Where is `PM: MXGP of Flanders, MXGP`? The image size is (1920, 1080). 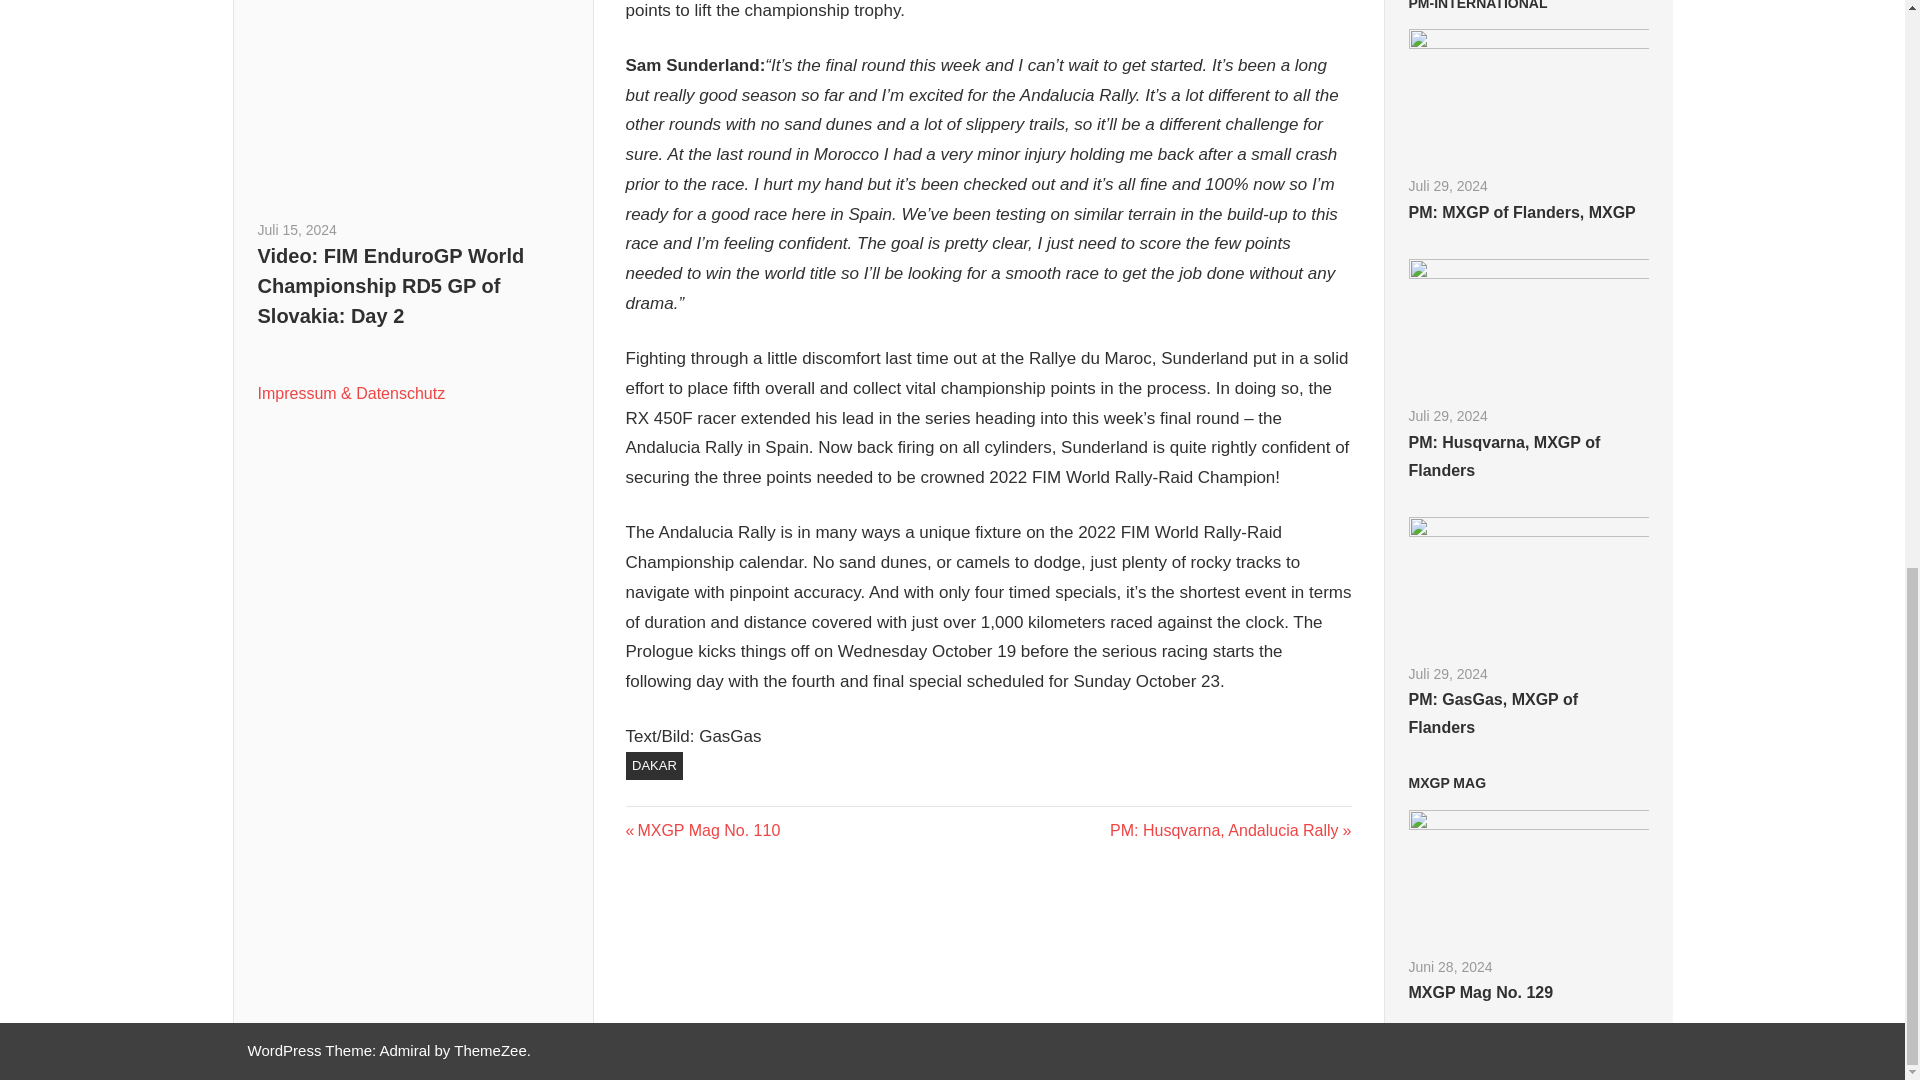 PM: MXGP of Flanders, MXGP is located at coordinates (1477, 5).